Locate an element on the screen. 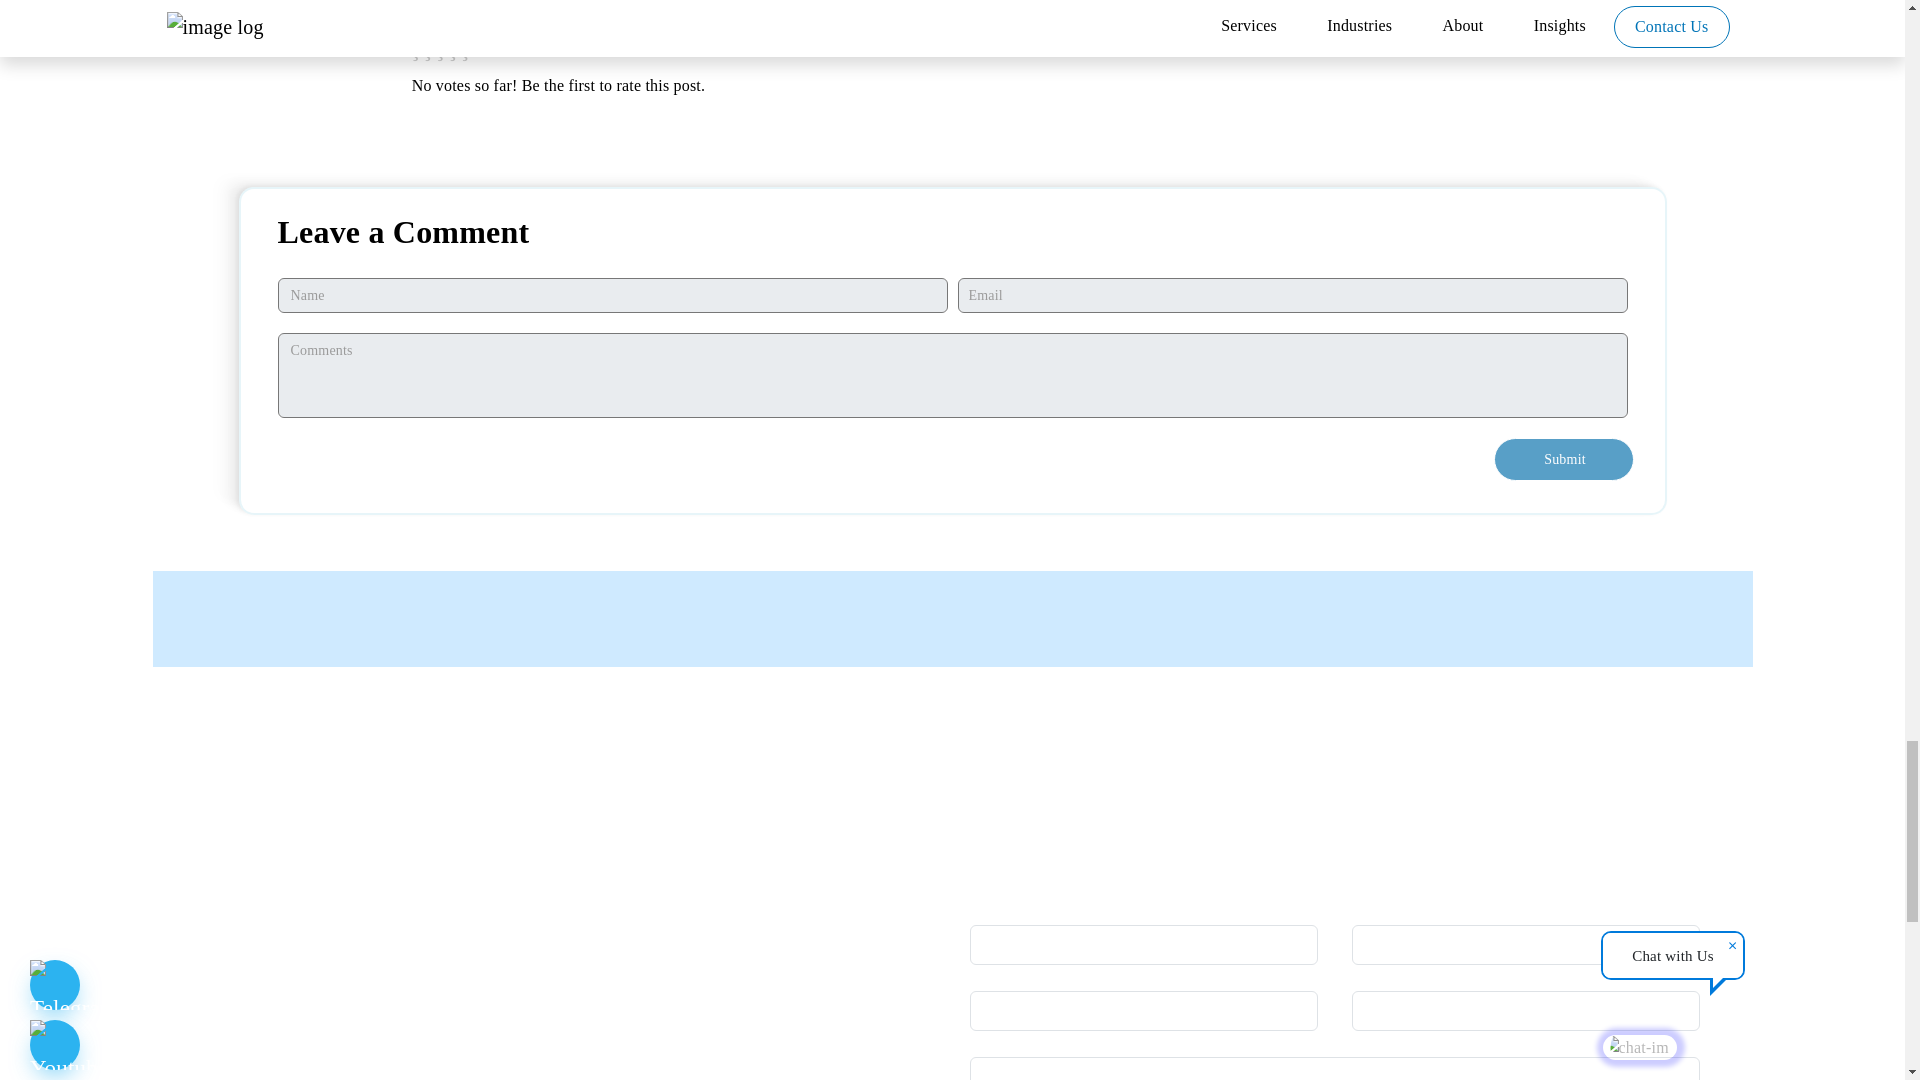 Image resolution: width=1920 pixels, height=1080 pixels. pinterest is located at coordinates (1414, 6).